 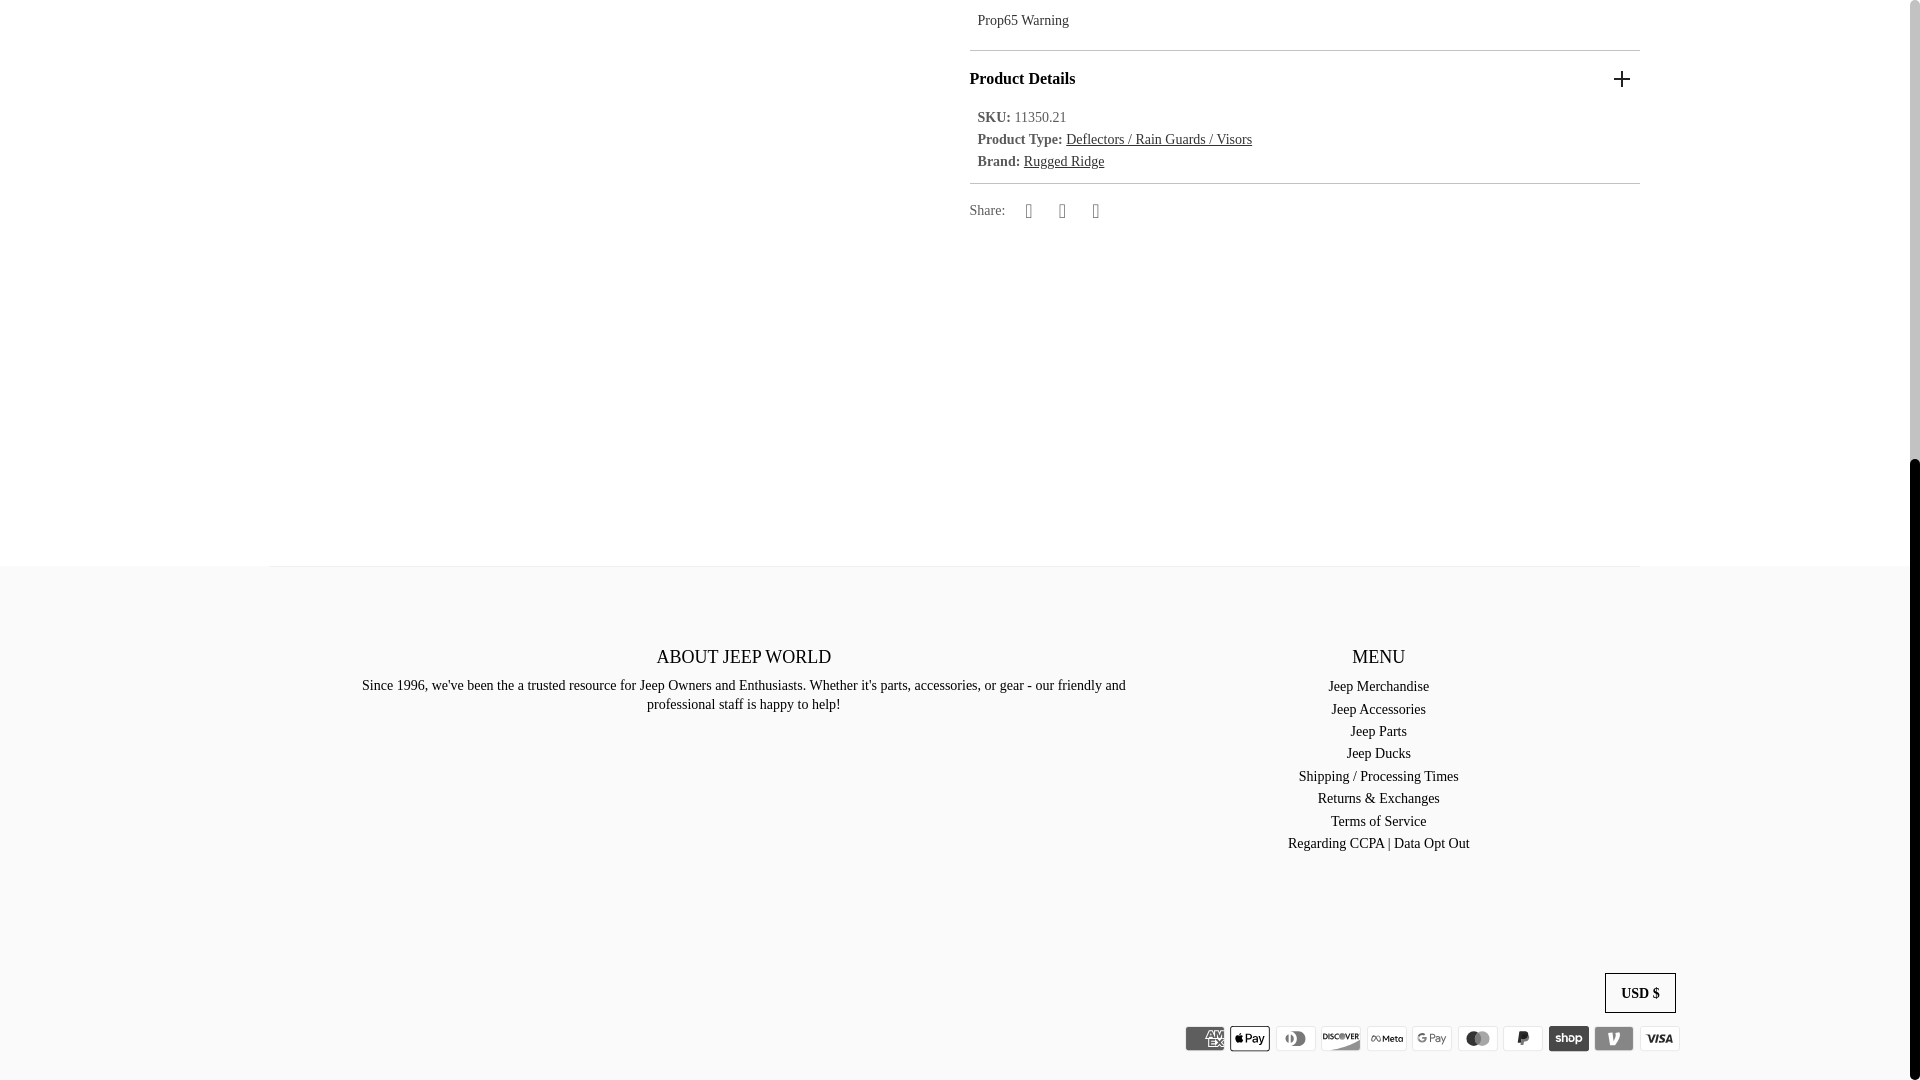 I want to click on Discover, so click(x=1340, y=1038).